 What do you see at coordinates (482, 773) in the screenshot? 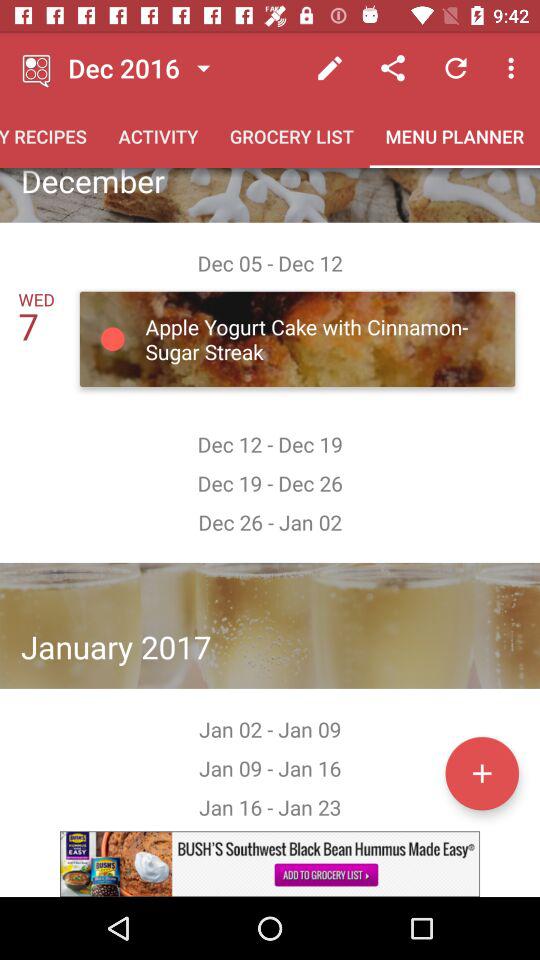
I see `add new entry` at bounding box center [482, 773].